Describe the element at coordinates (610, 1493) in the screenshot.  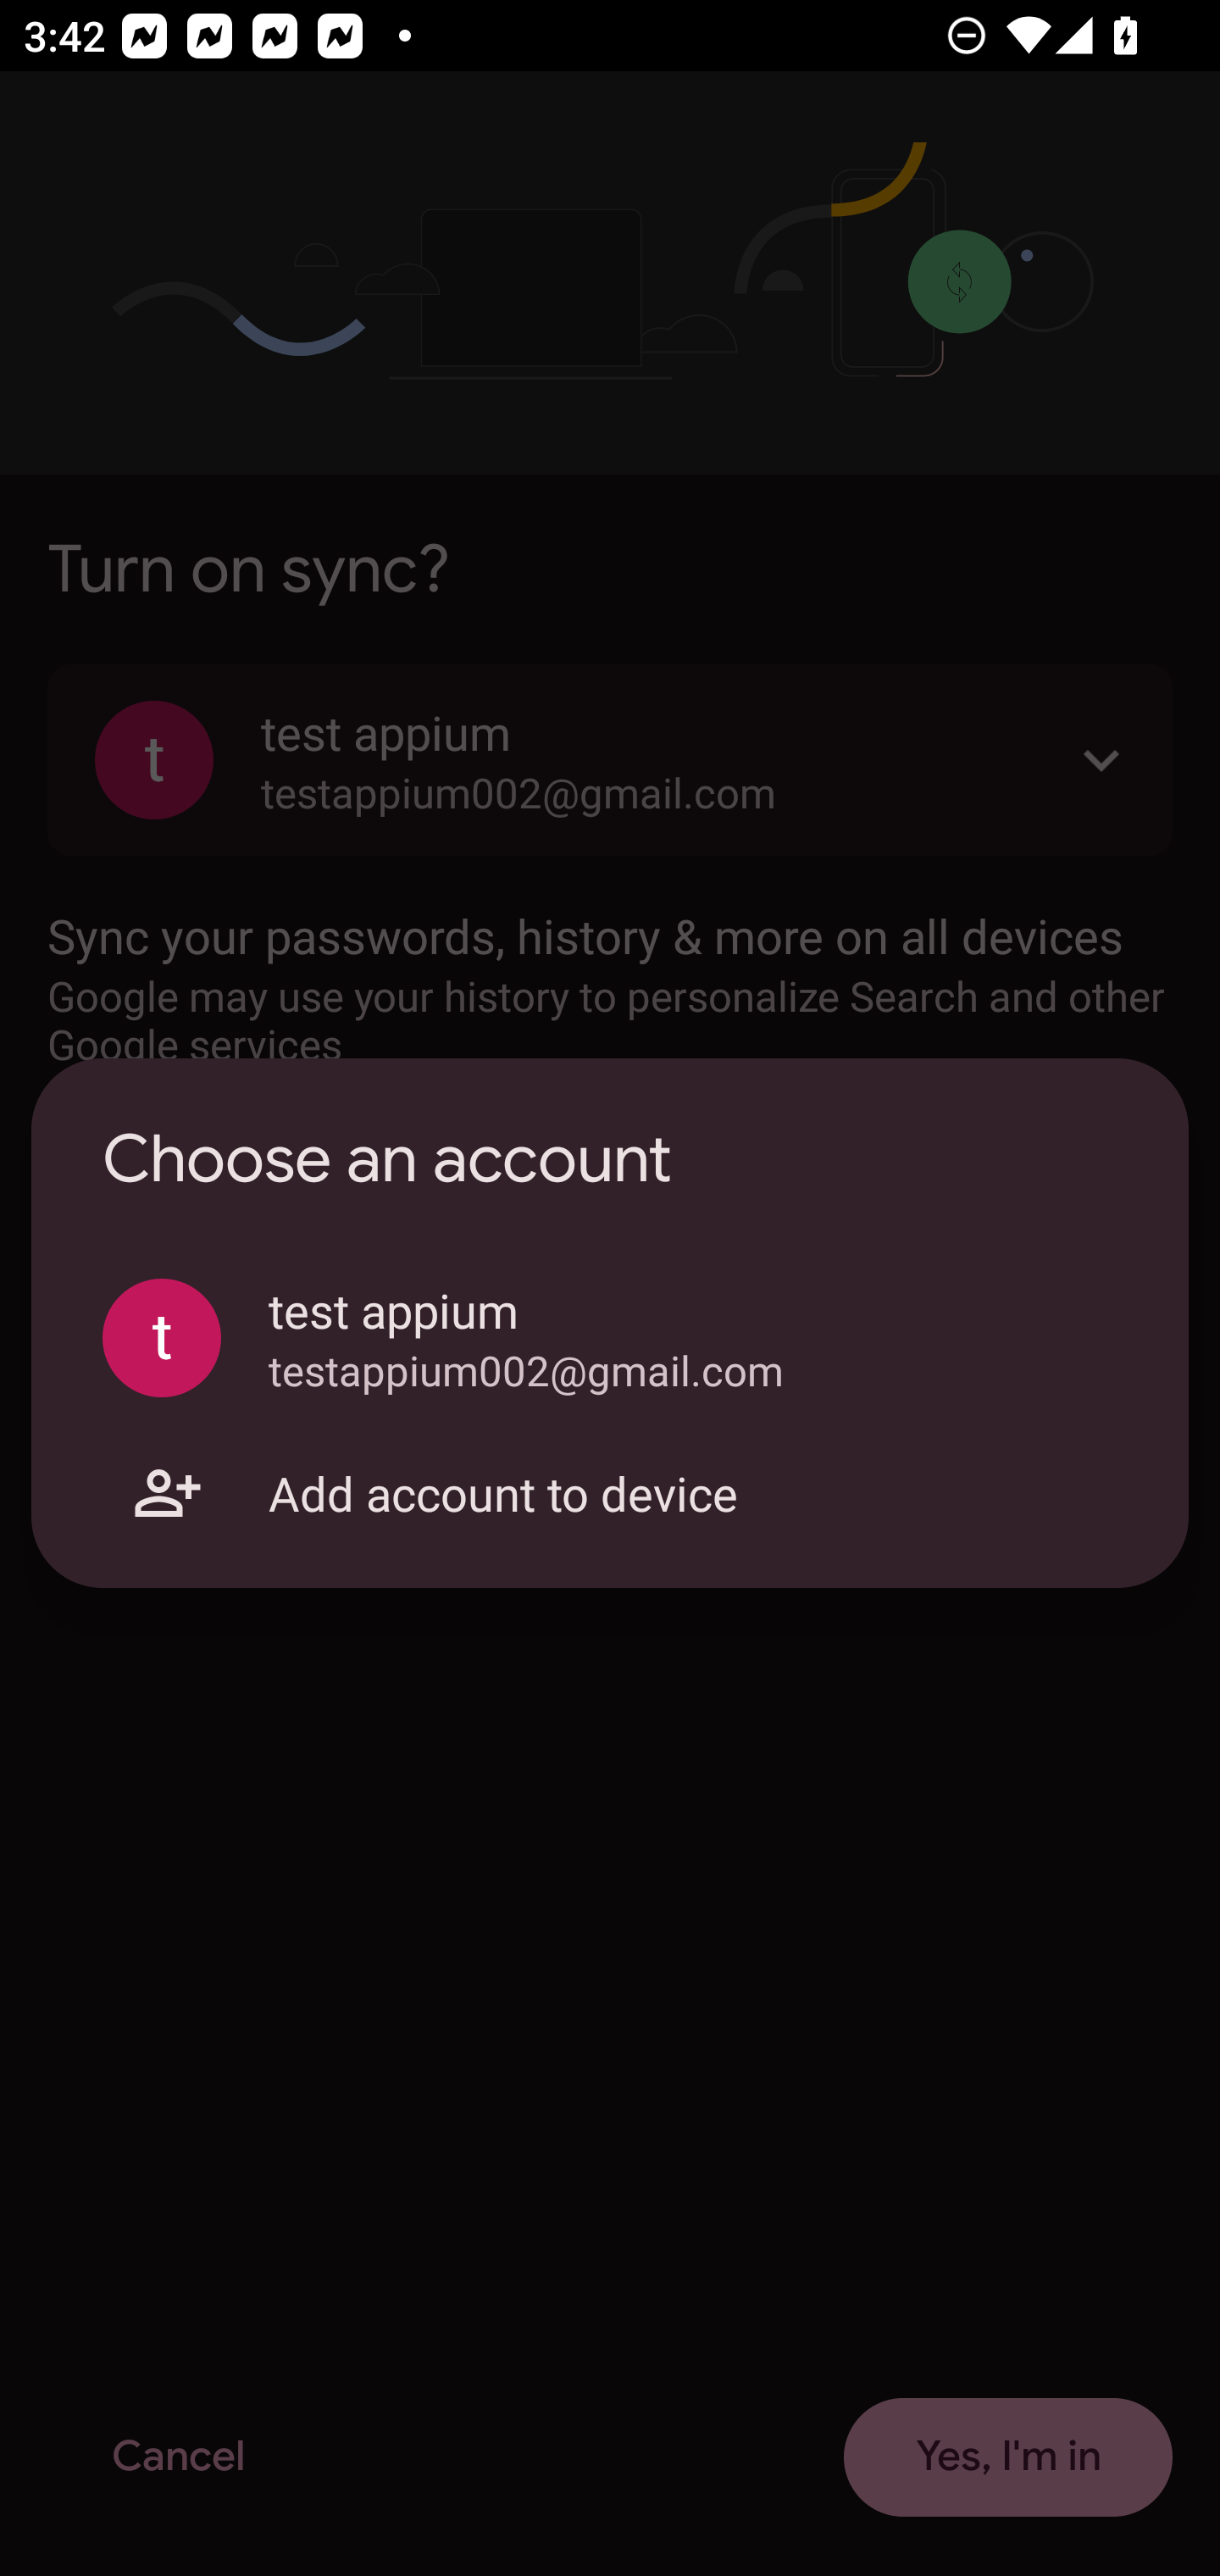
I see `Add account to device` at that location.